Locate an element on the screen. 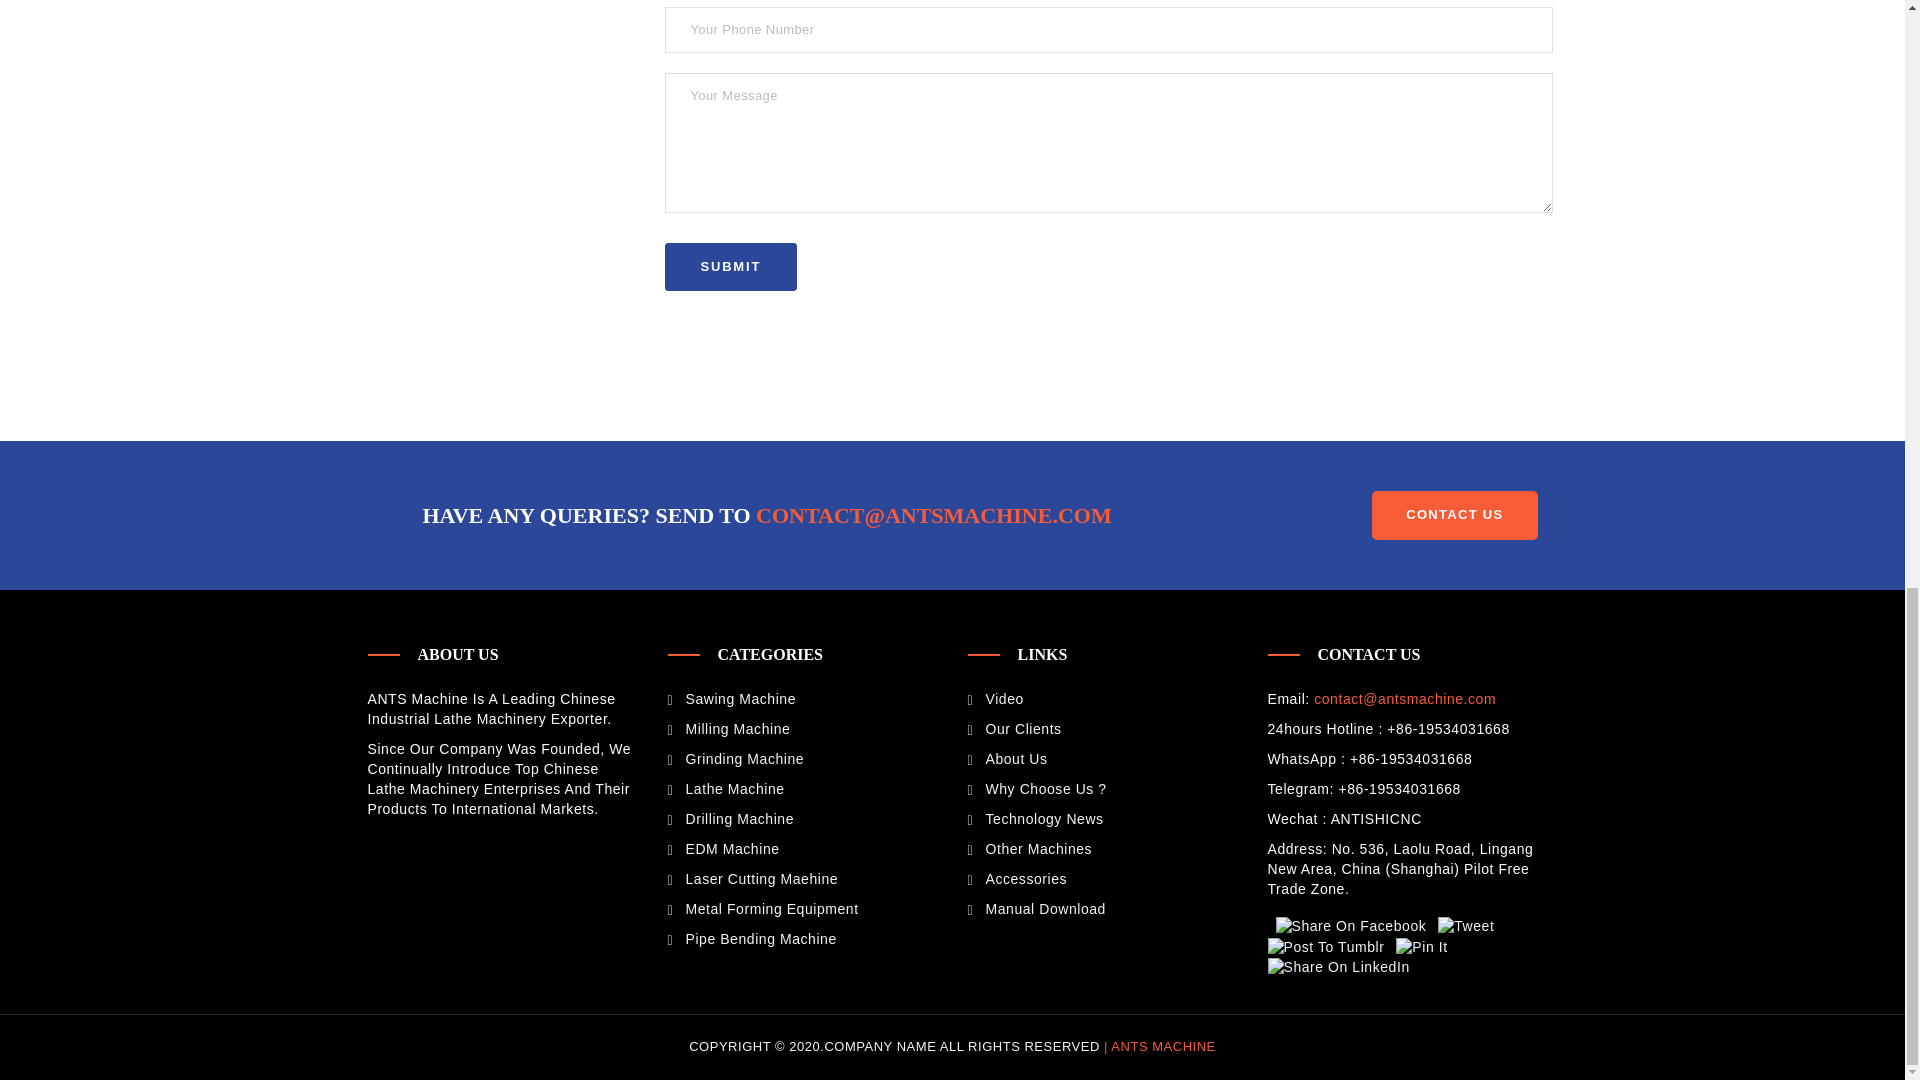  Post to Tumblr is located at coordinates (1385, 936).